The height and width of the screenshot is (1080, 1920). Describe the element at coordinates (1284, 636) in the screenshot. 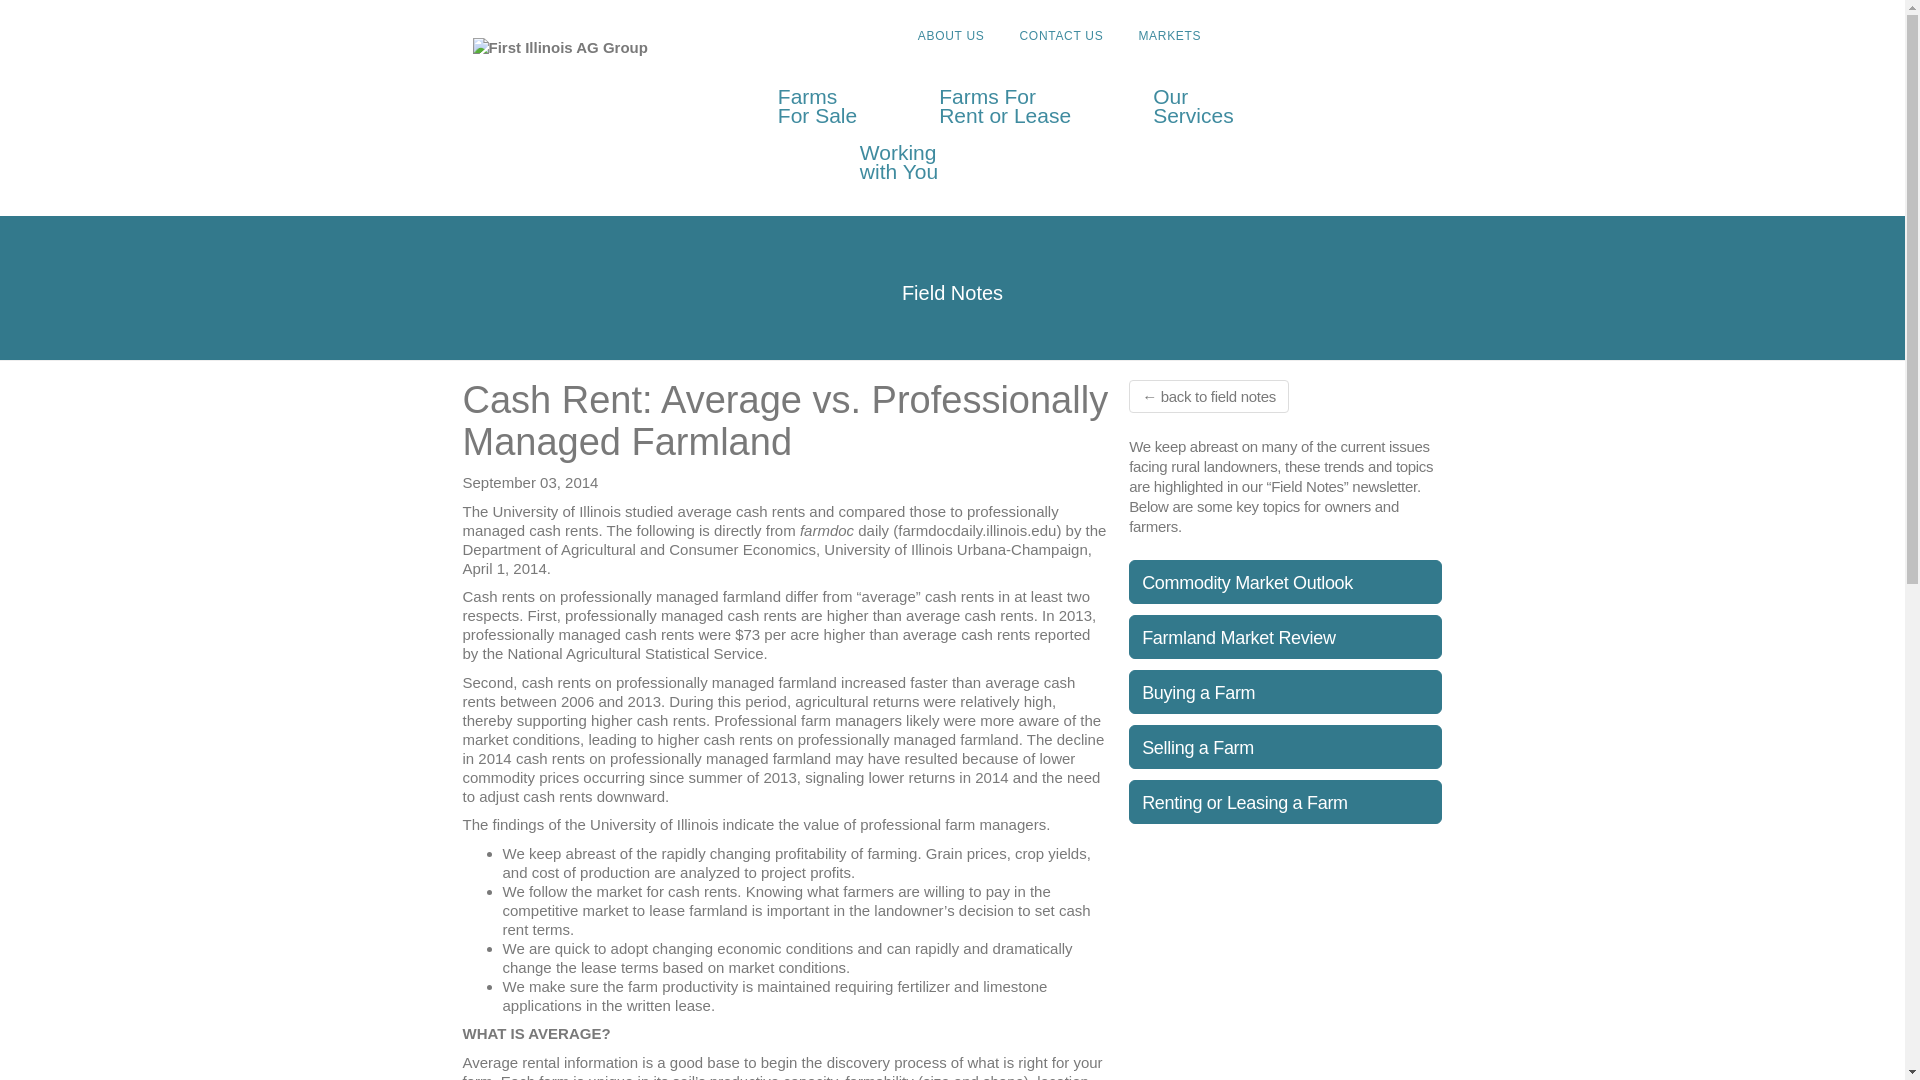

I see `farmdocdaily.illinois.edu` at that location.